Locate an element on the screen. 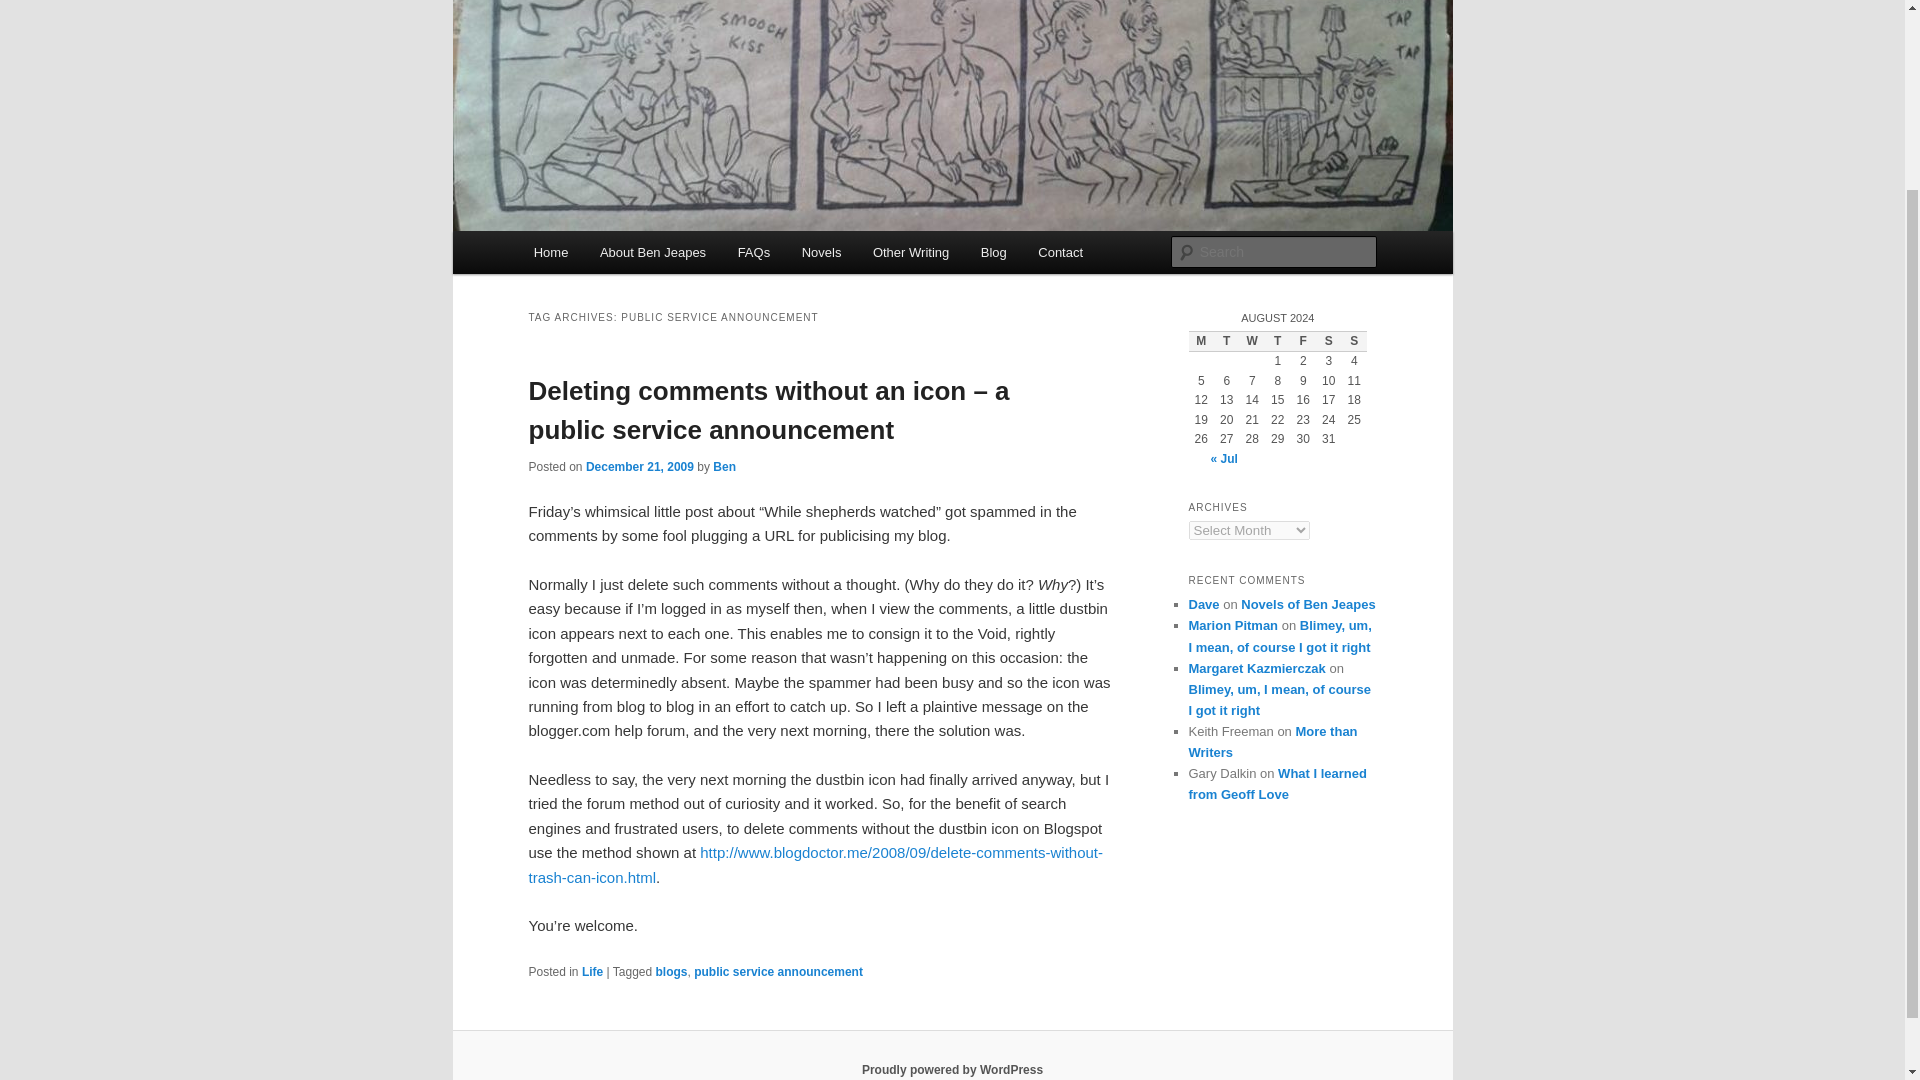 Image resolution: width=1920 pixels, height=1080 pixels. Home is located at coordinates (550, 252).